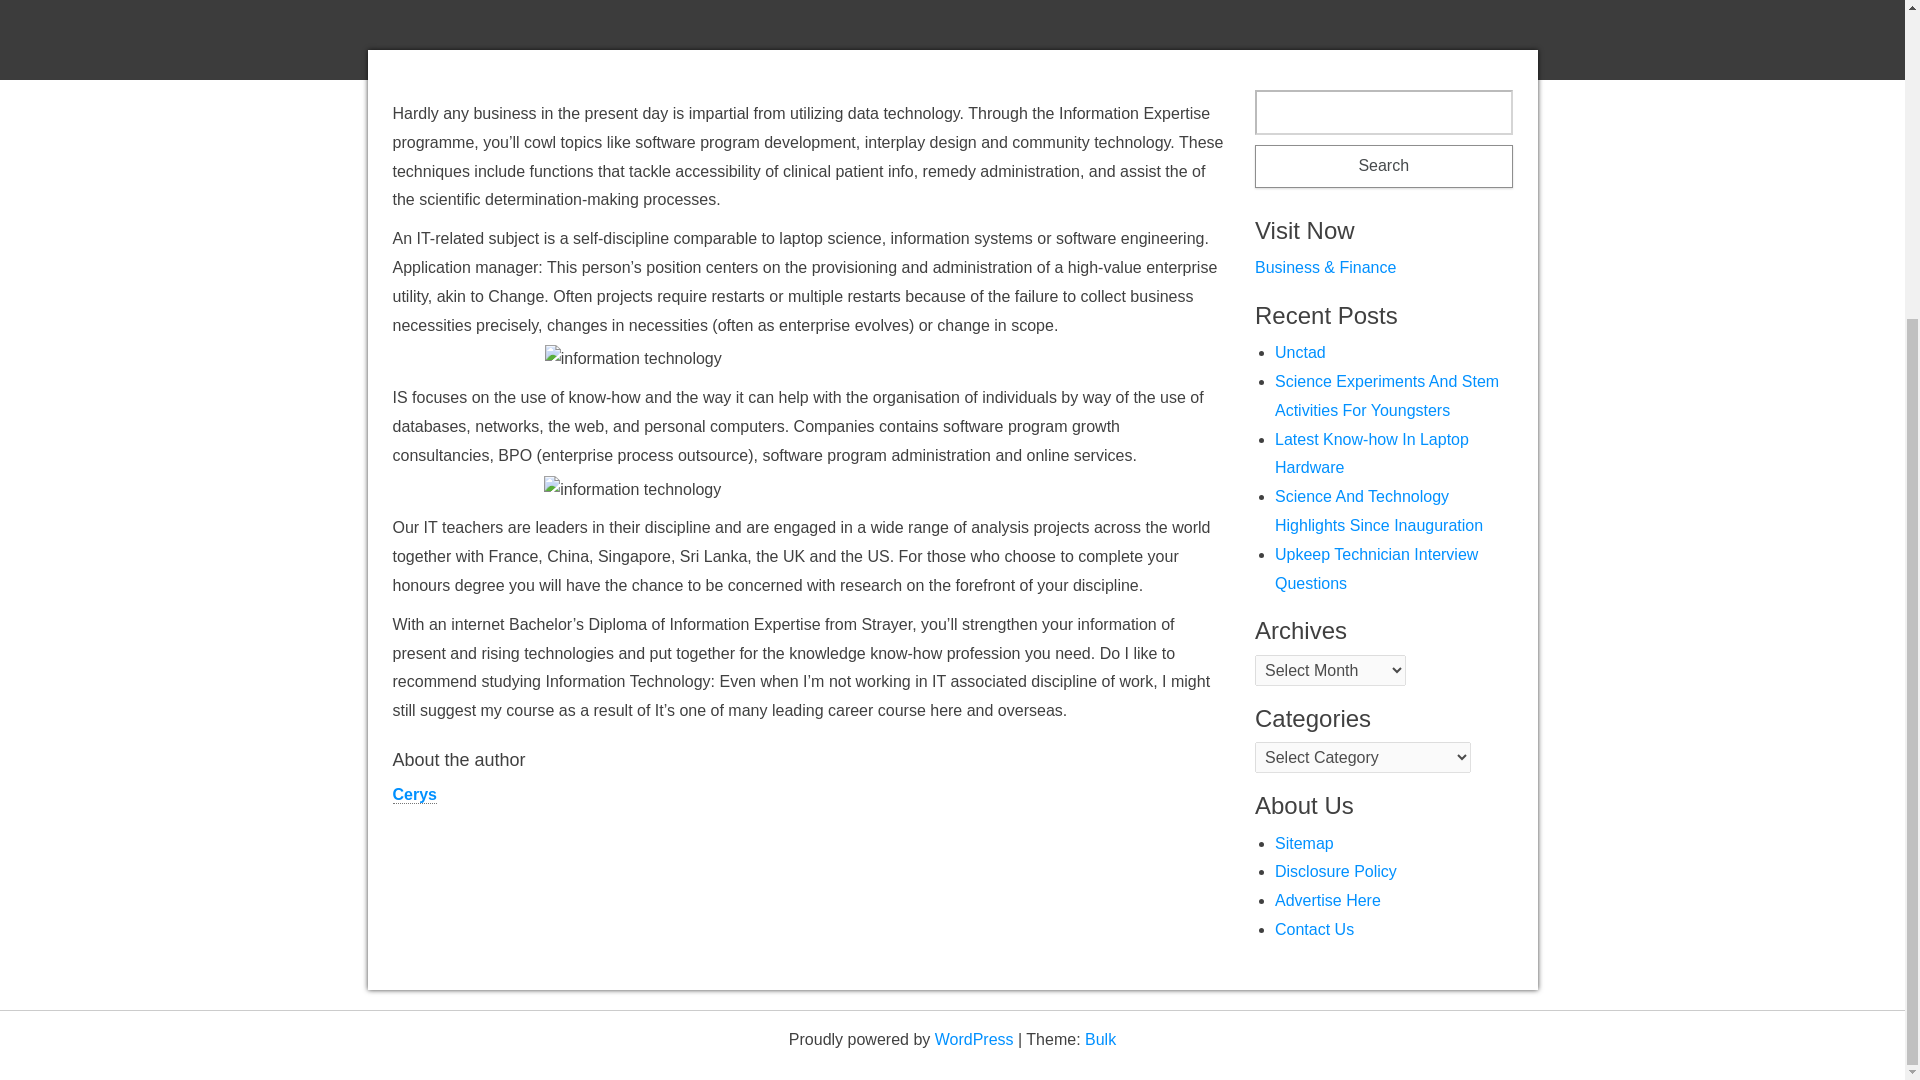  What do you see at coordinates (413, 794) in the screenshot?
I see `Cerys` at bounding box center [413, 794].